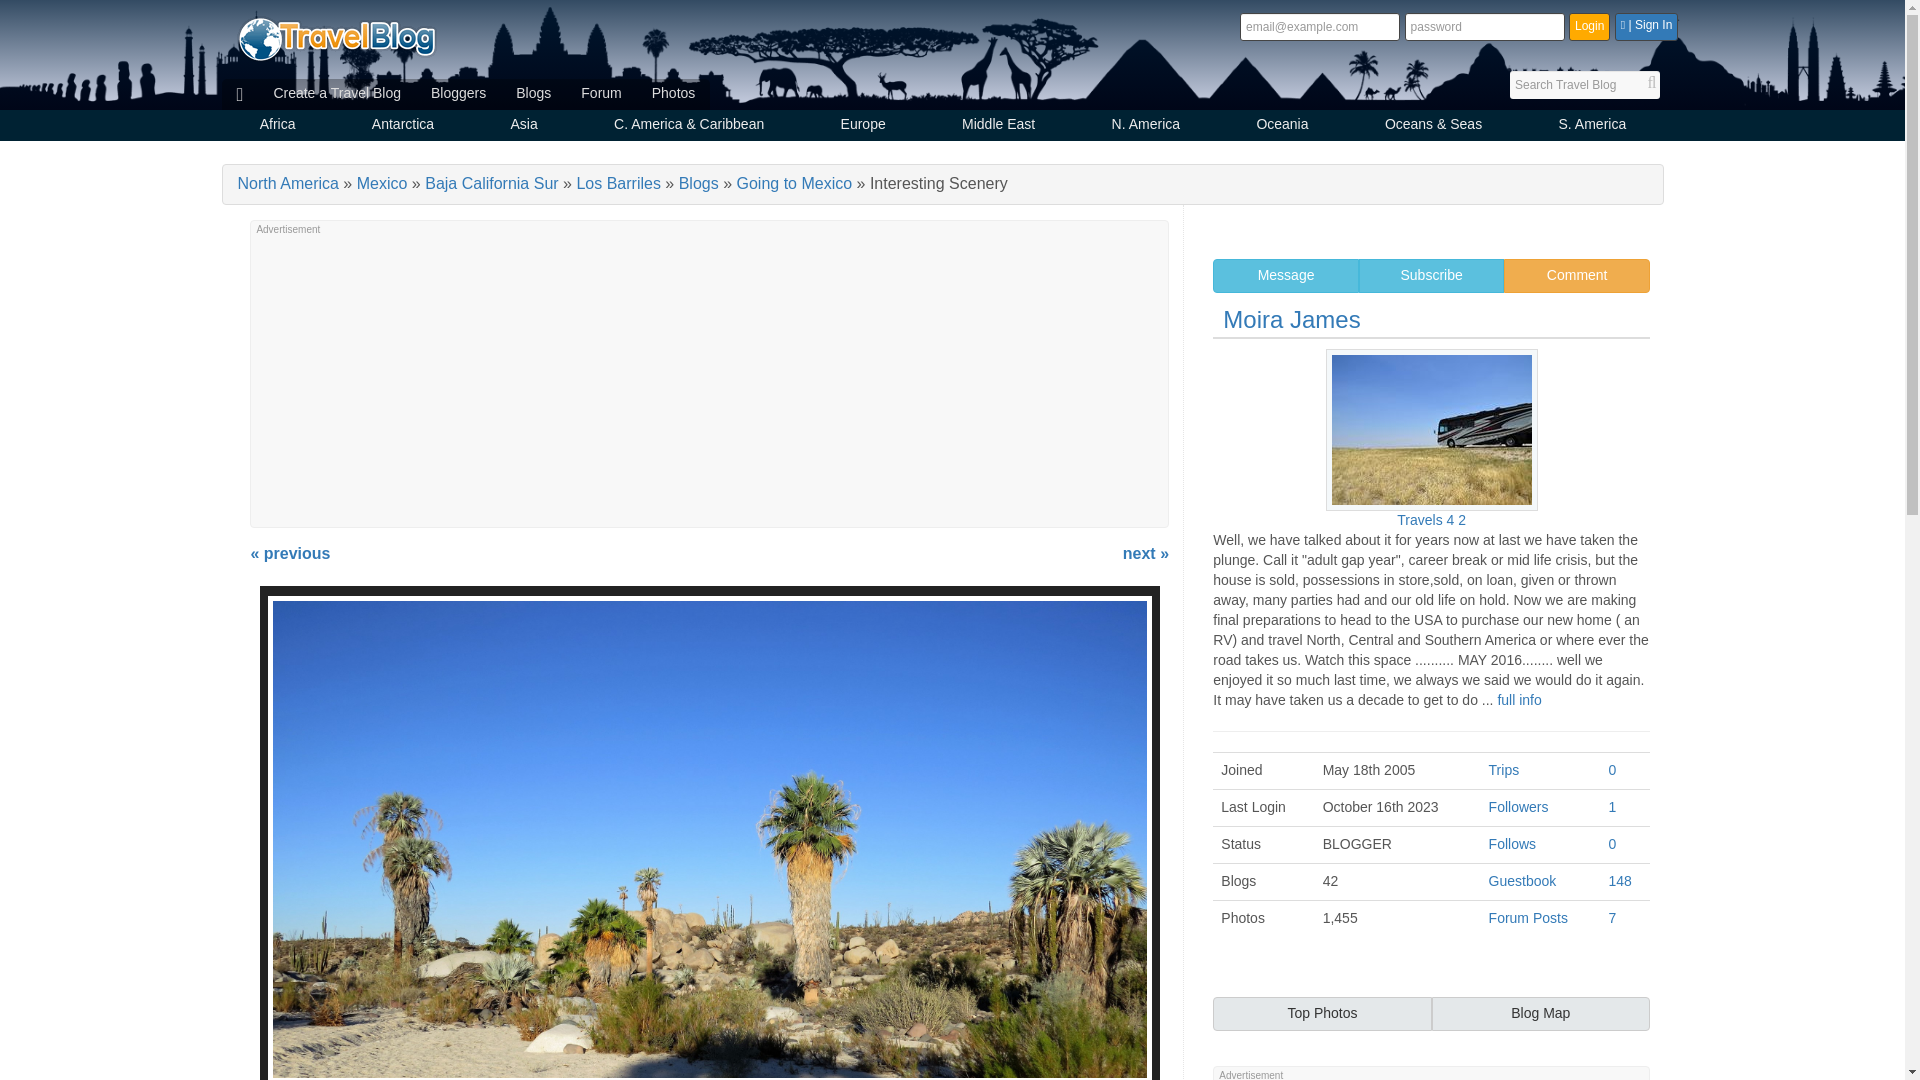 This screenshot has height=1080, width=1920. I want to click on Forum, so click(600, 94).